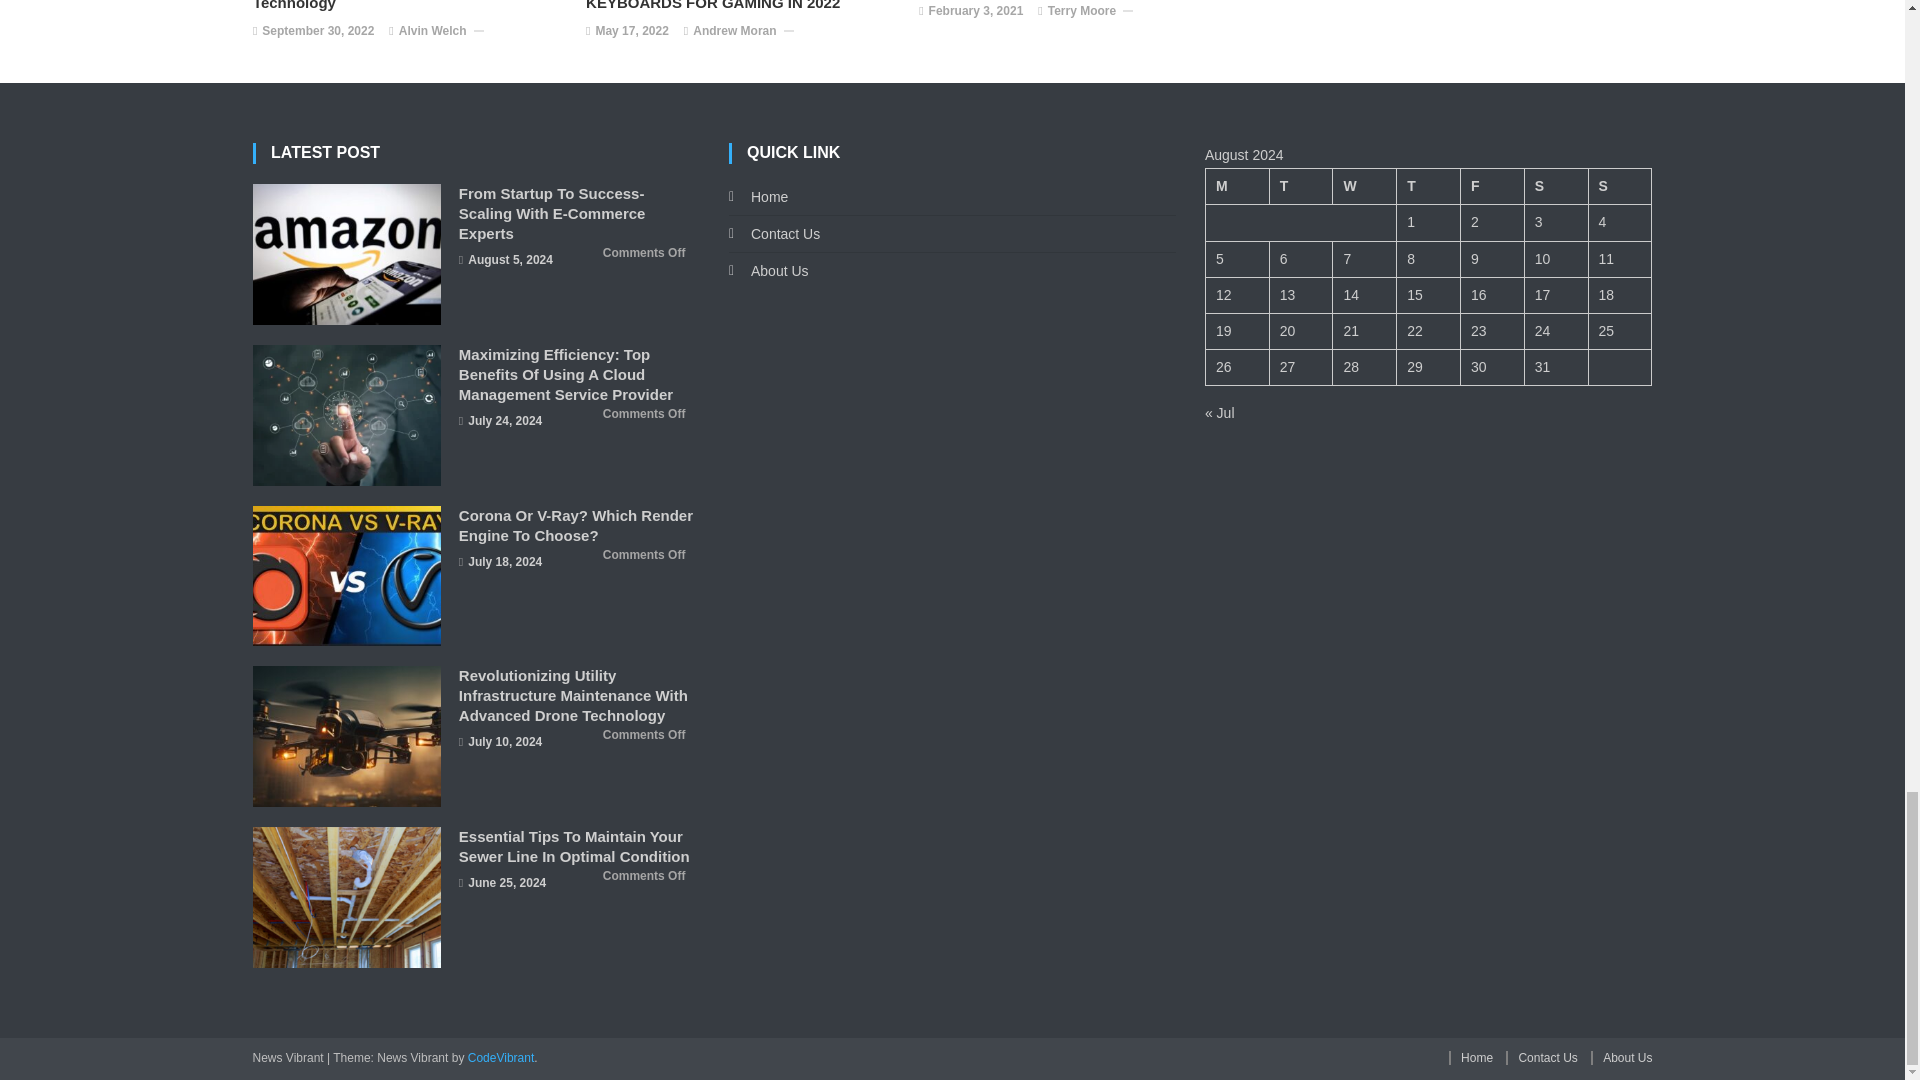 The image size is (1920, 1080). What do you see at coordinates (318, 32) in the screenshot?
I see `September 30, 2022` at bounding box center [318, 32].